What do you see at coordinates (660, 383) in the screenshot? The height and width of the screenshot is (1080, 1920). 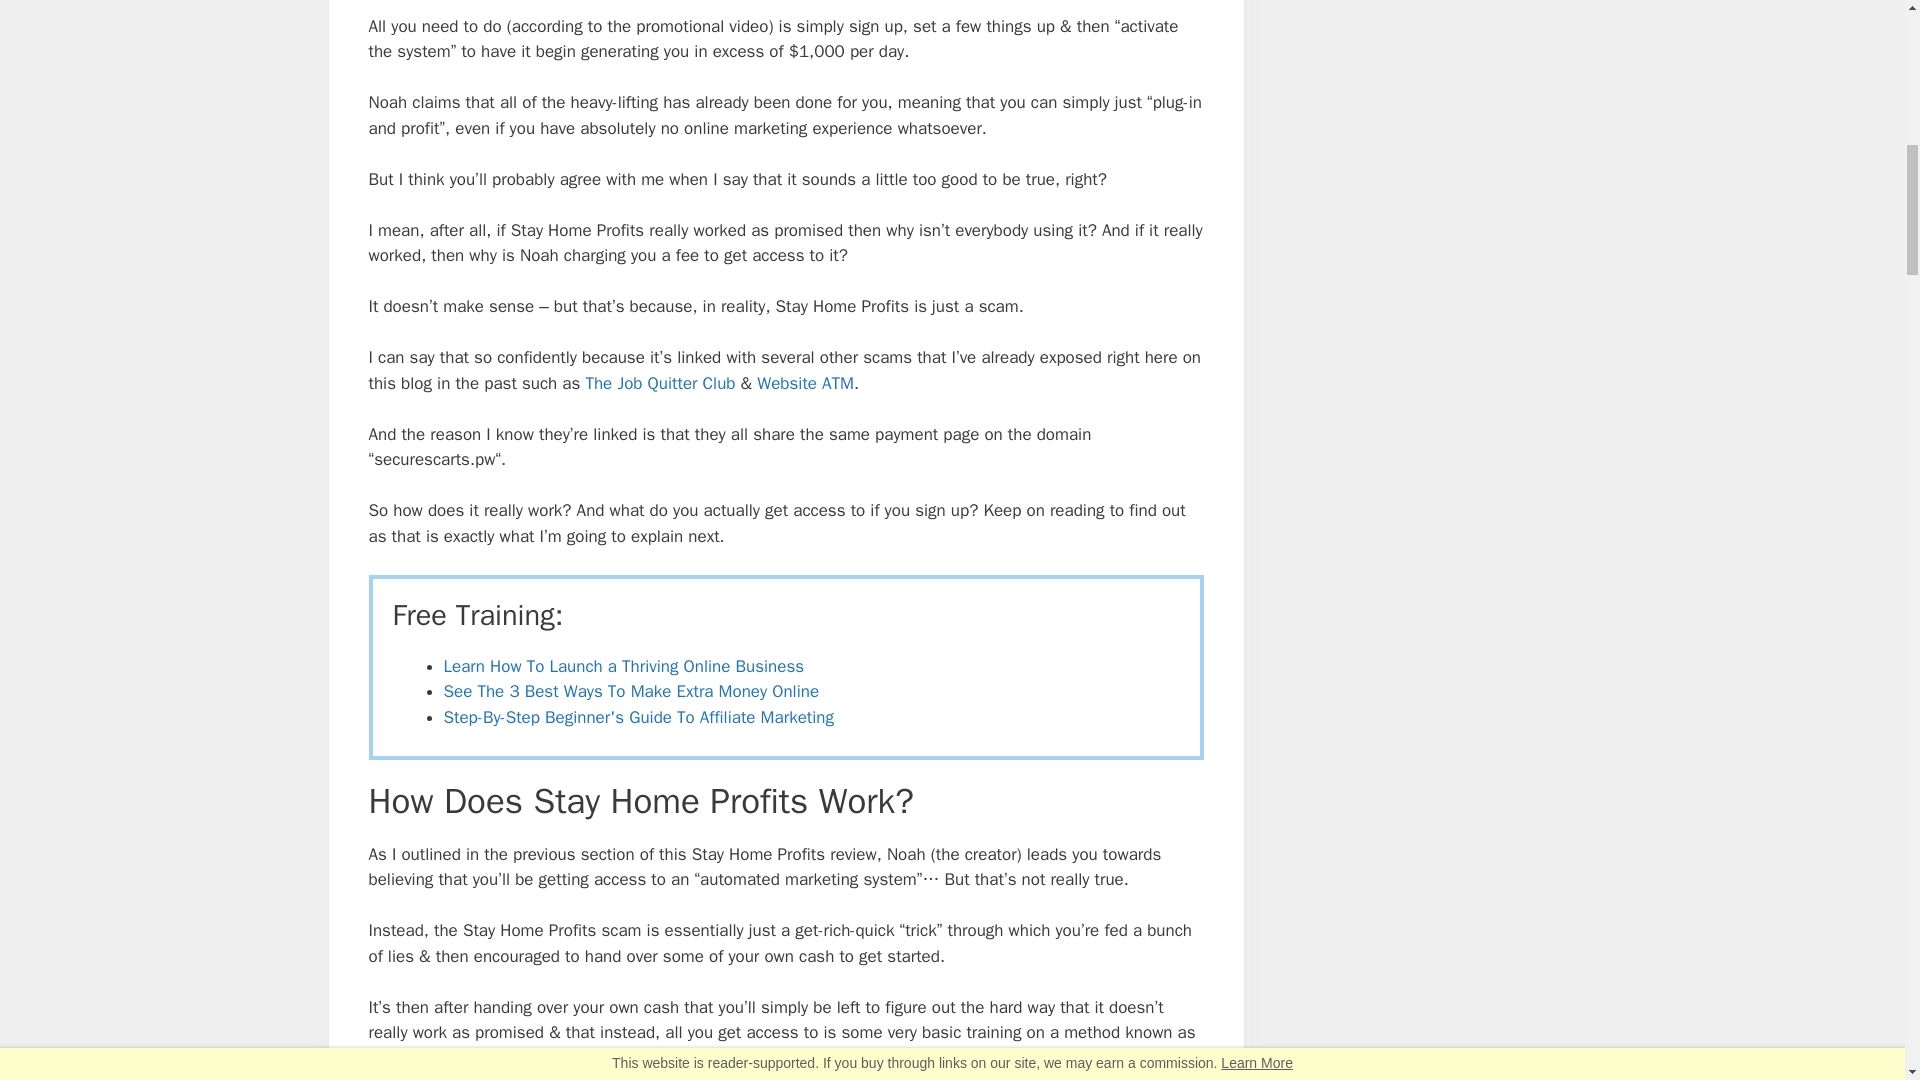 I see `The Job Quitter Club` at bounding box center [660, 383].